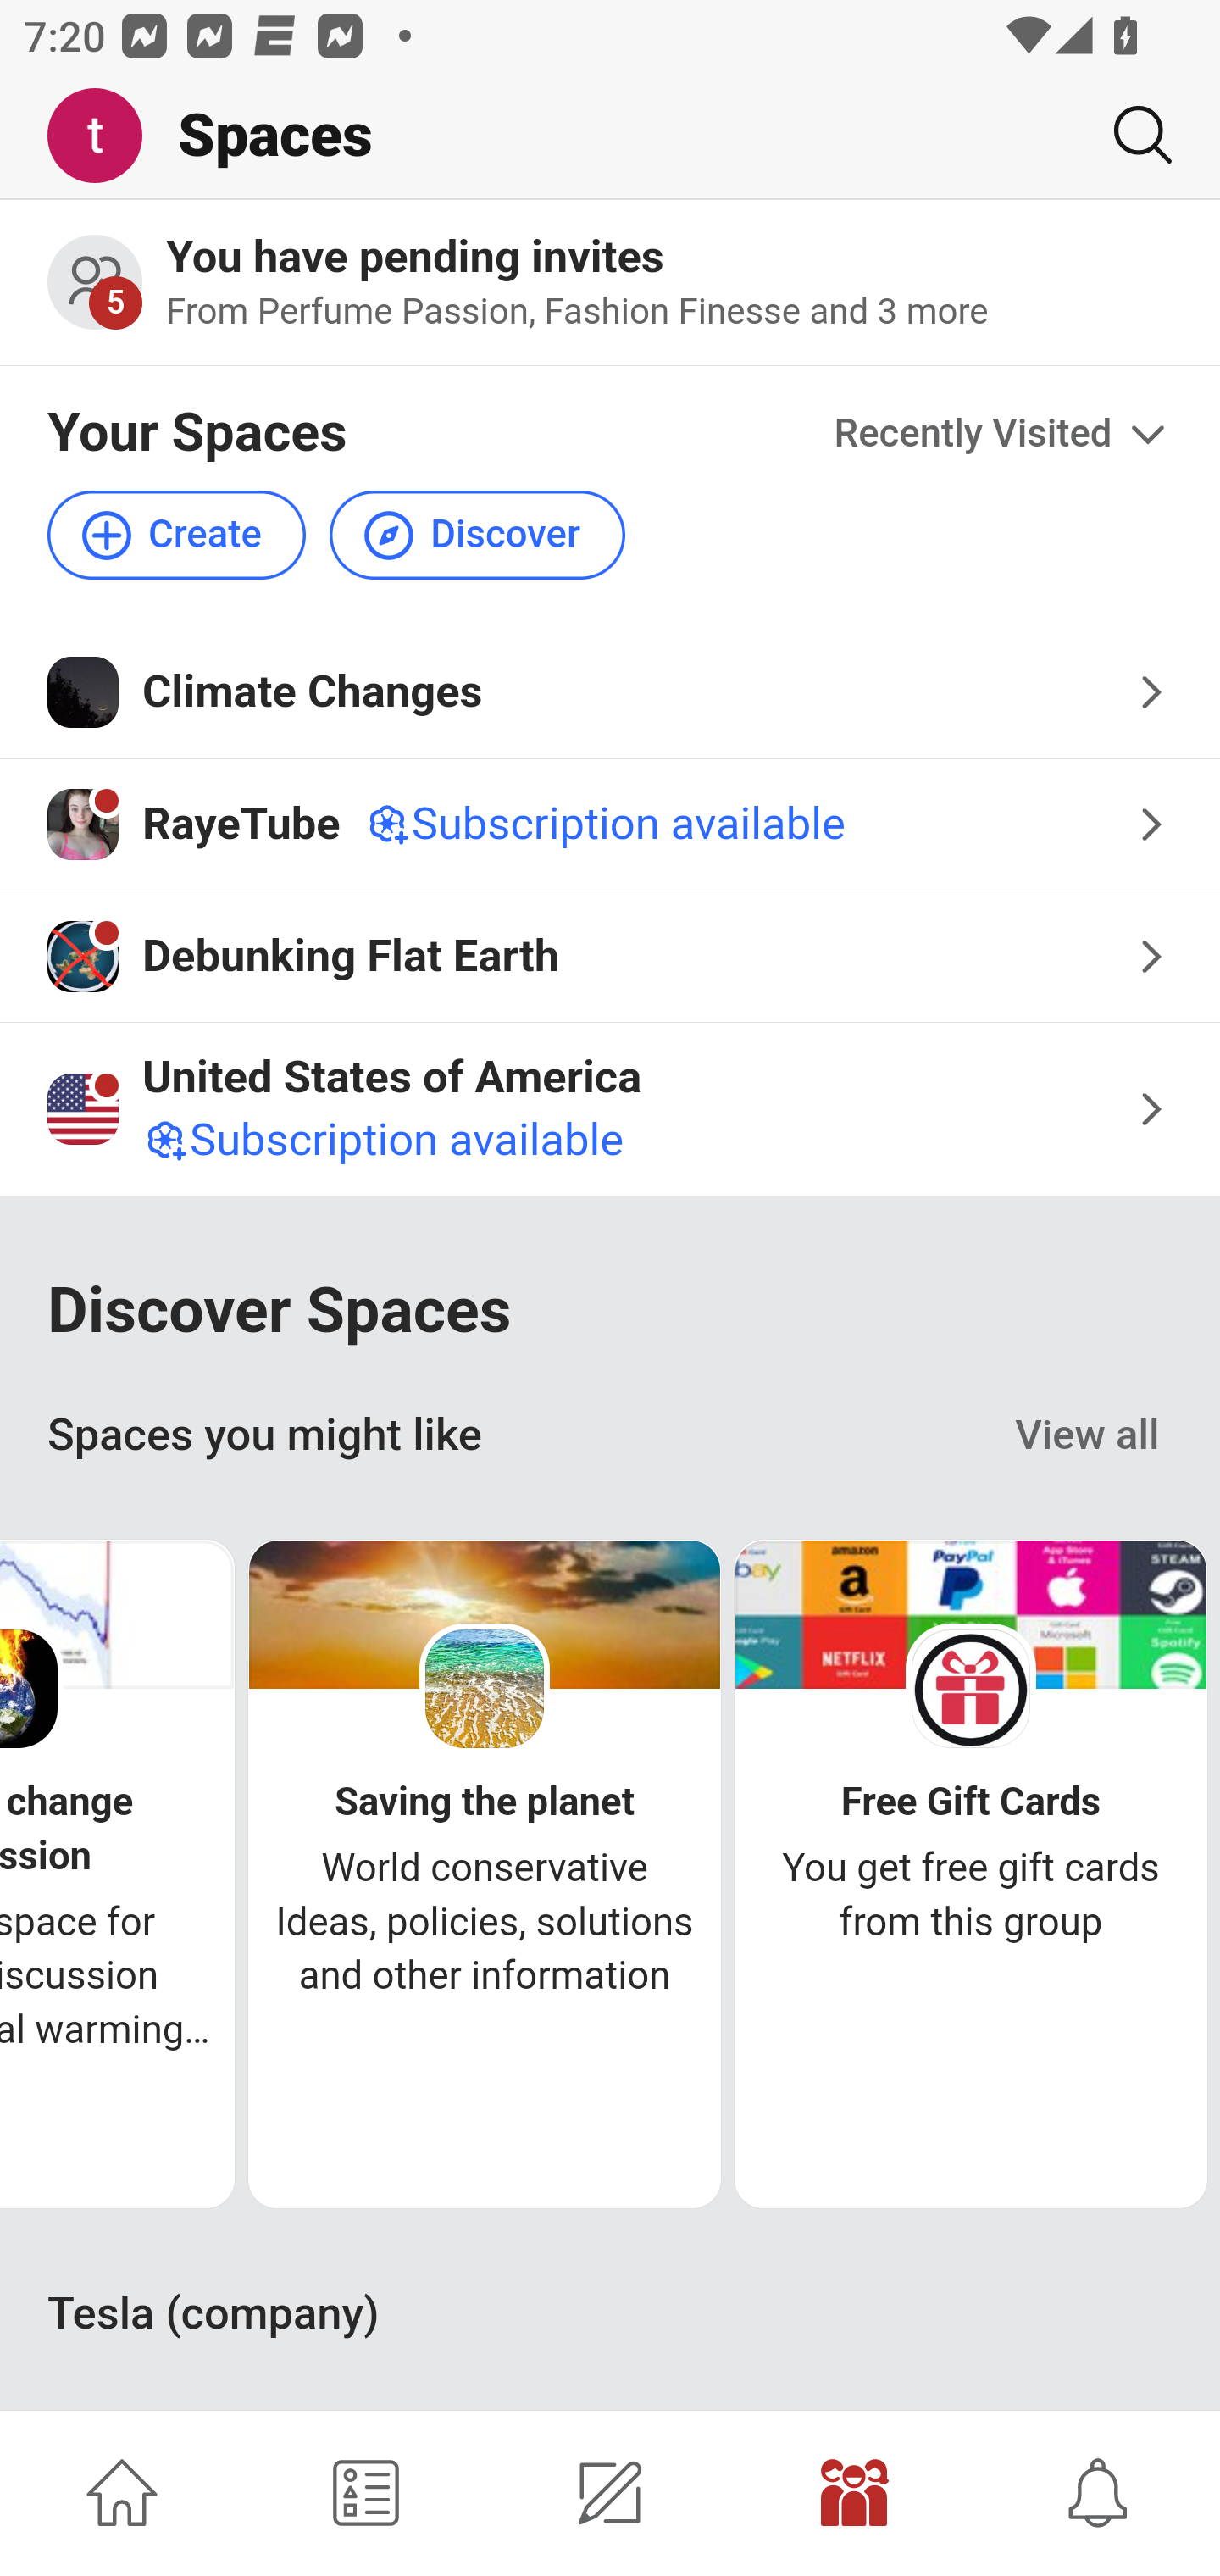 Image resolution: width=1220 pixels, height=2576 pixels. What do you see at coordinates (610, 692) in the screenshot?
I see `Icon for Climate Changes Climate Changes` at bounding box center [610, 692].